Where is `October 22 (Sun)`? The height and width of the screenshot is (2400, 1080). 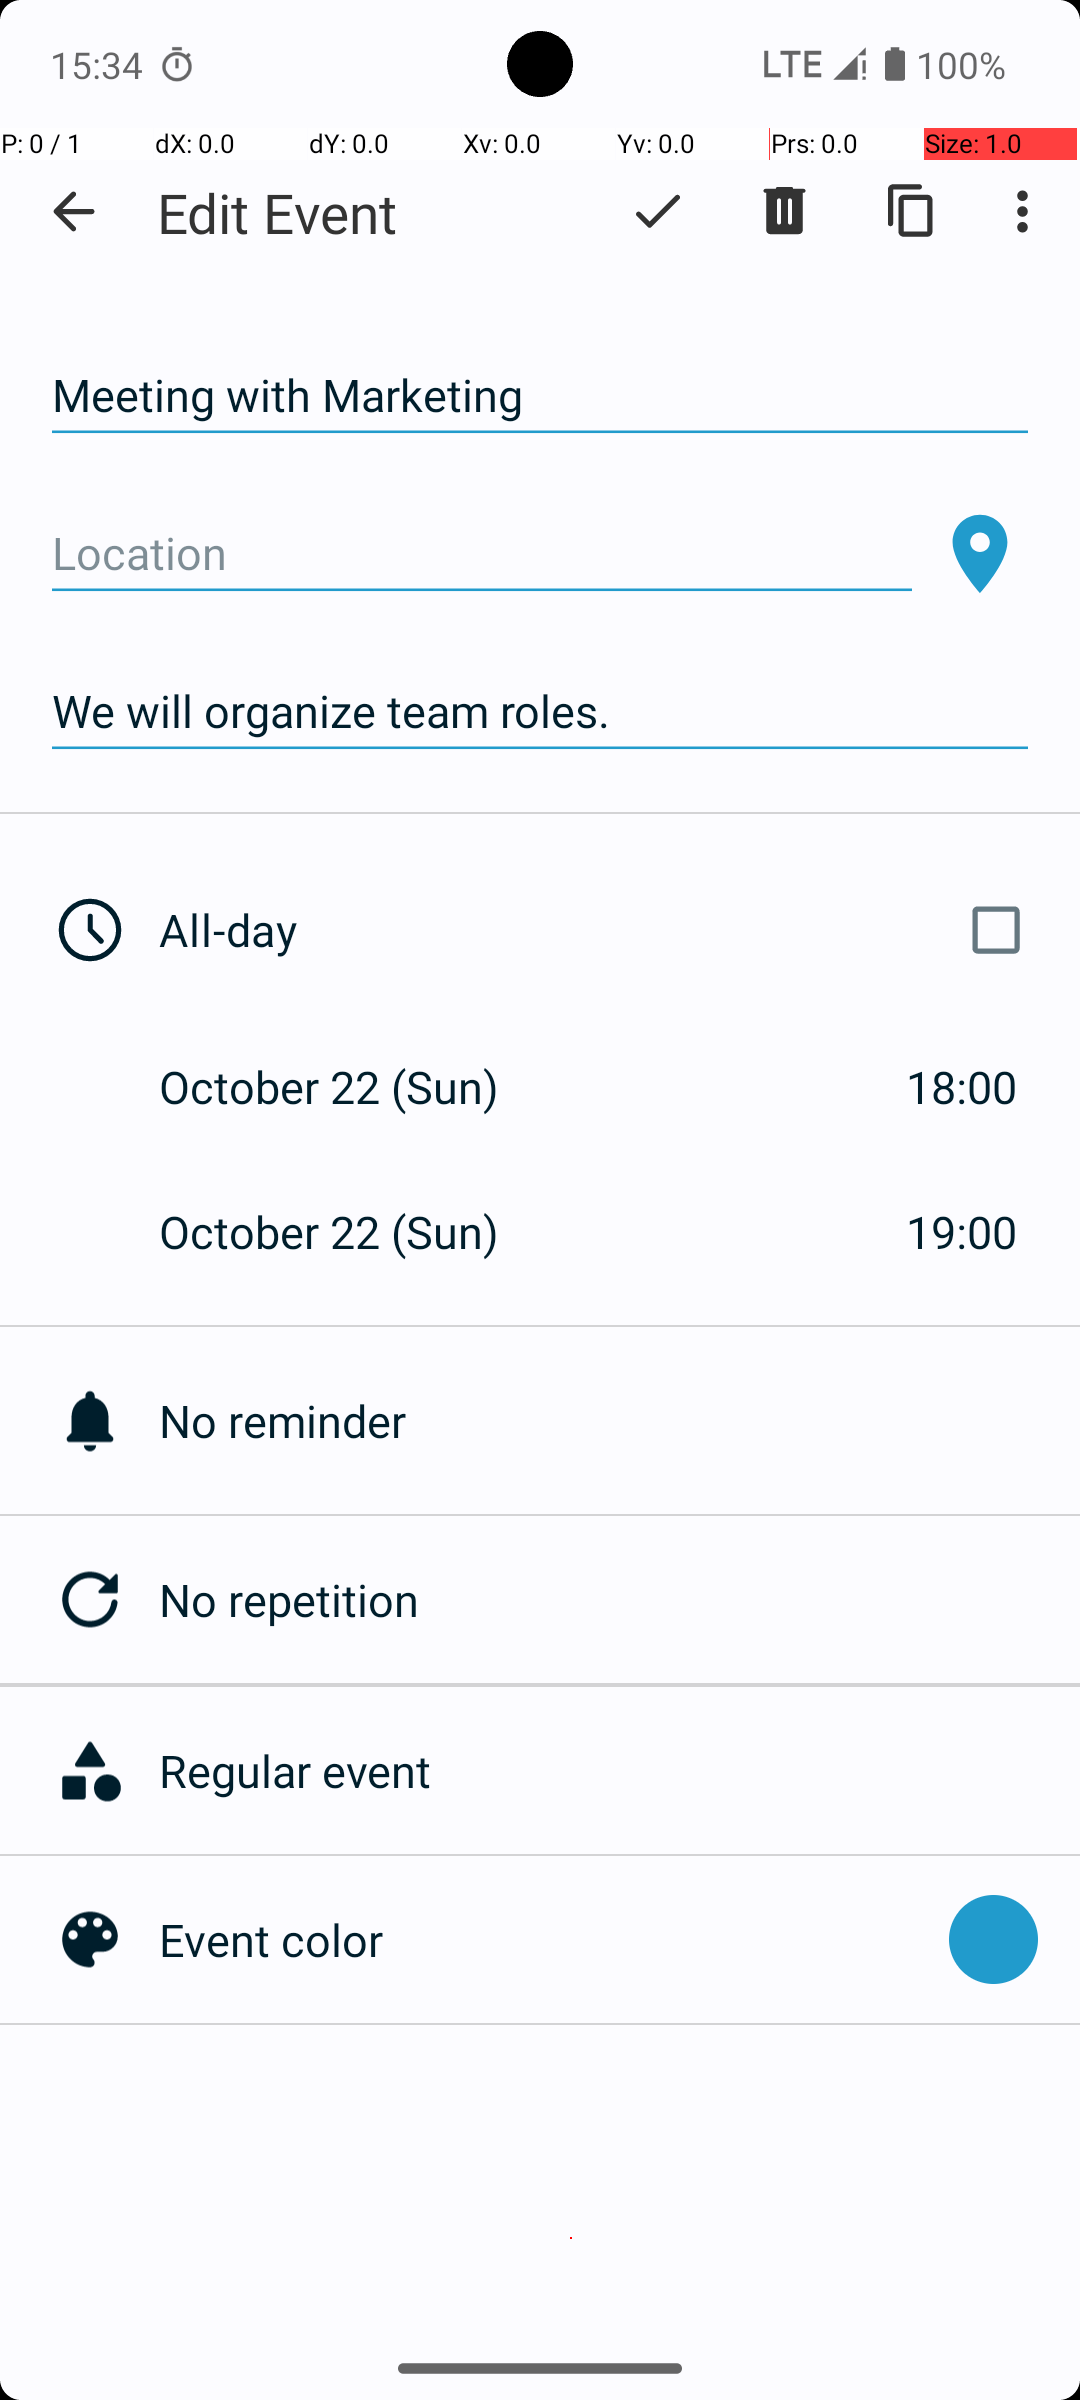
October 22 (Sun) is located at coordinates (350, 1086).